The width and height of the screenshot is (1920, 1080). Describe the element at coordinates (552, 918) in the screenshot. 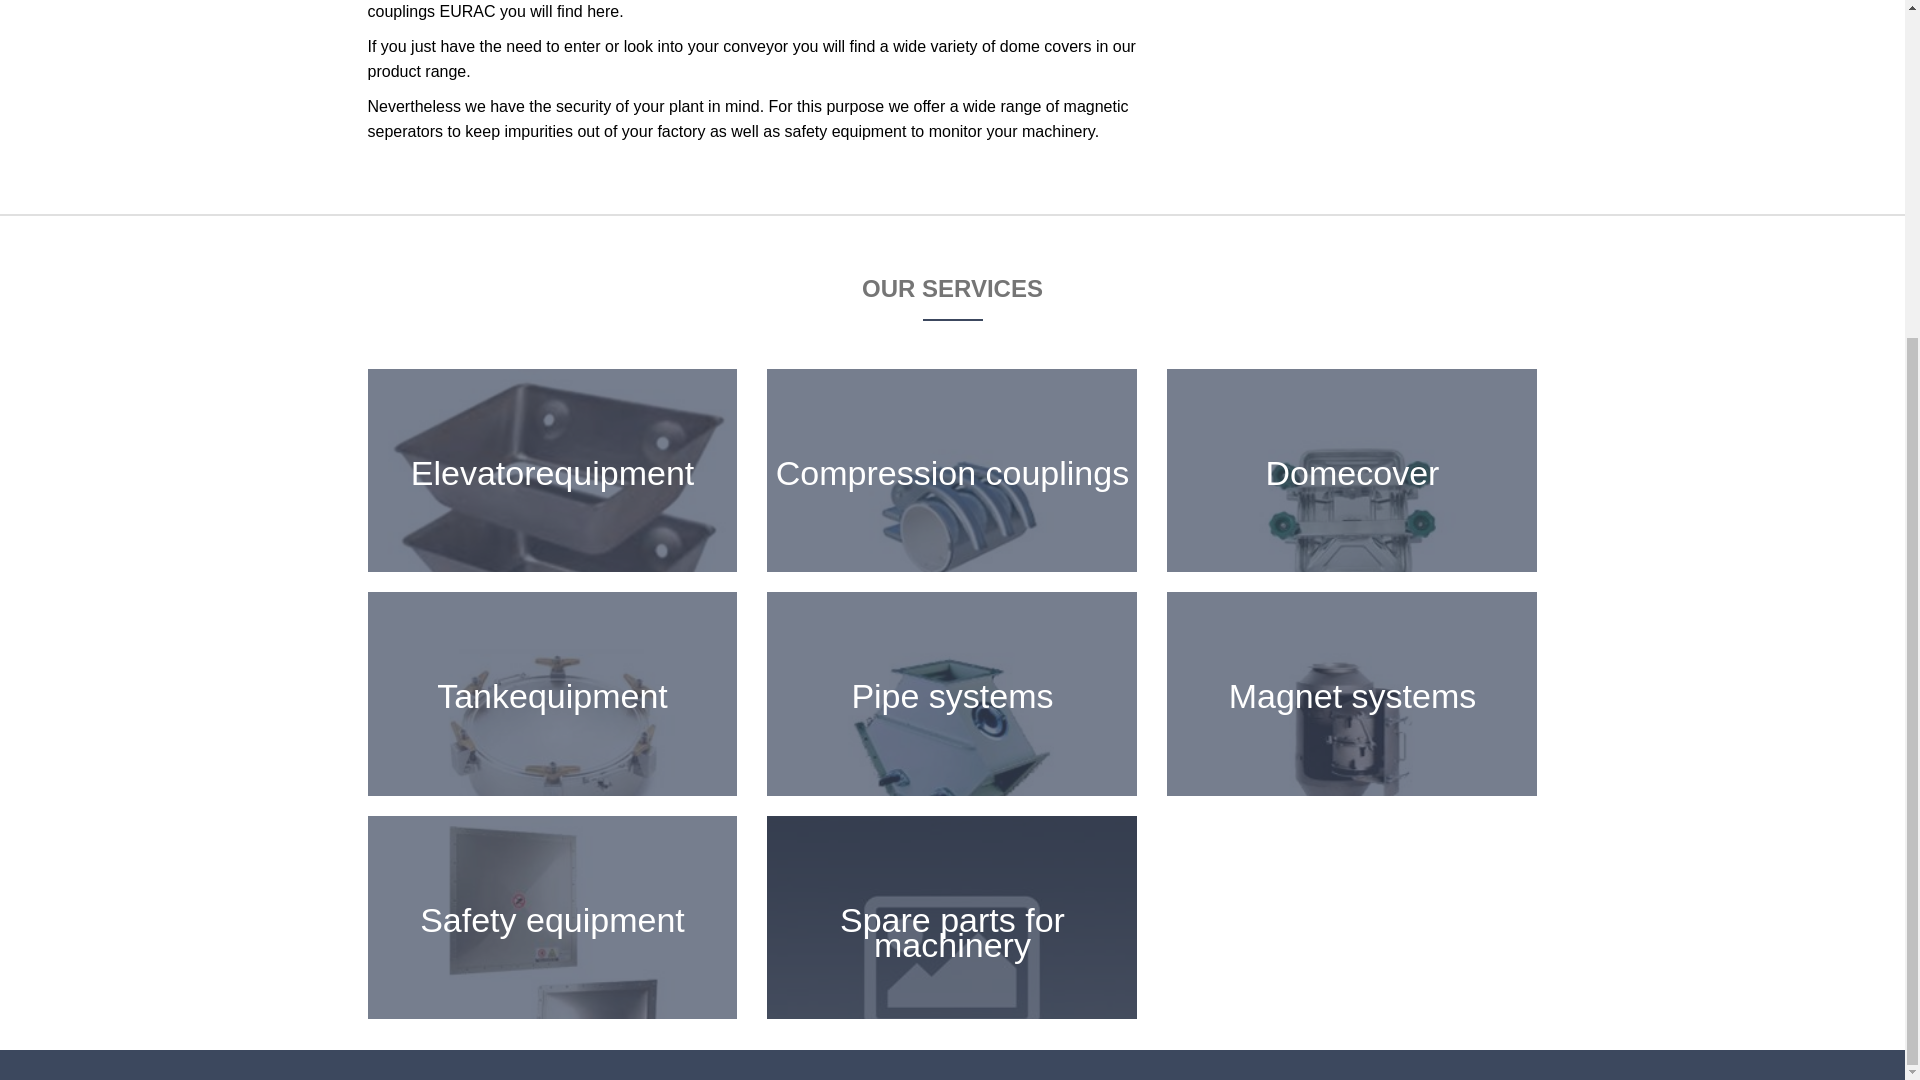

I see `Safety equipment` at that location.